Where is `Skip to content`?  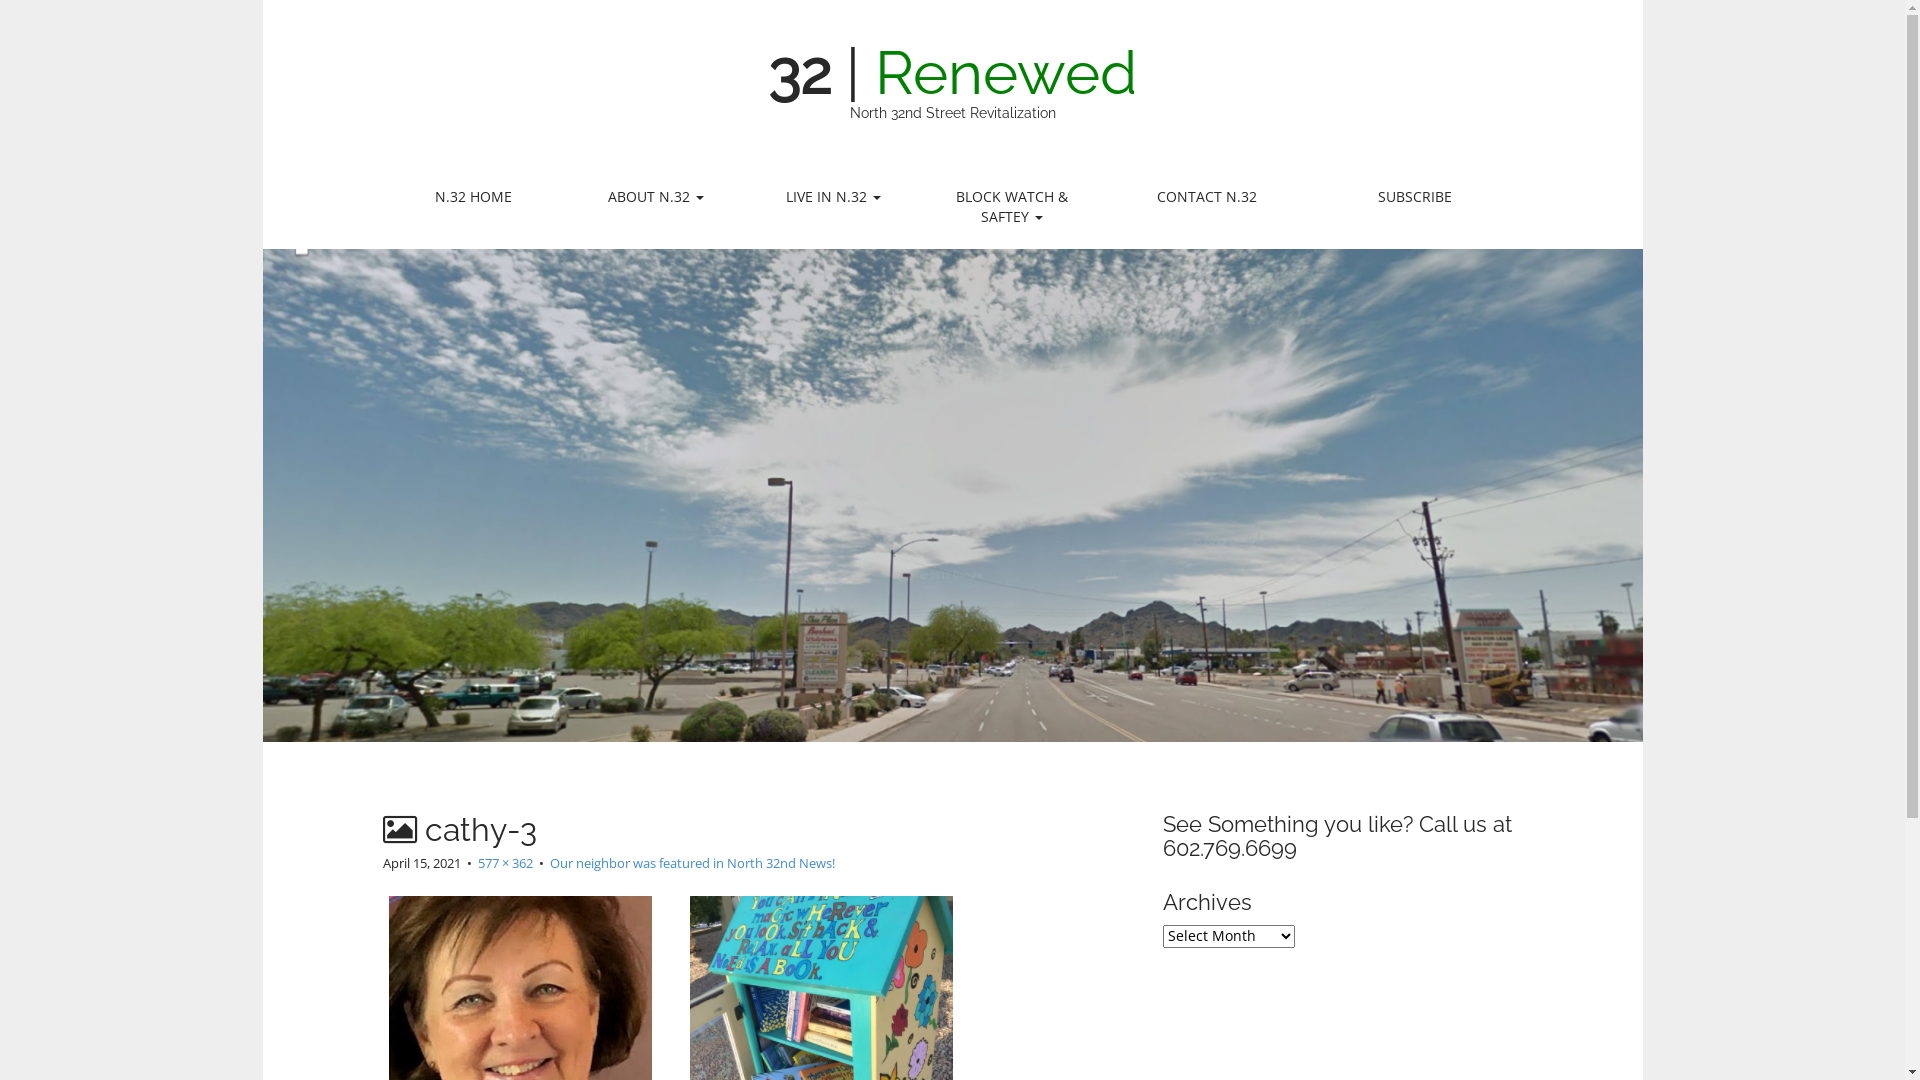 Skip to content is located at coordinates (382, 180).